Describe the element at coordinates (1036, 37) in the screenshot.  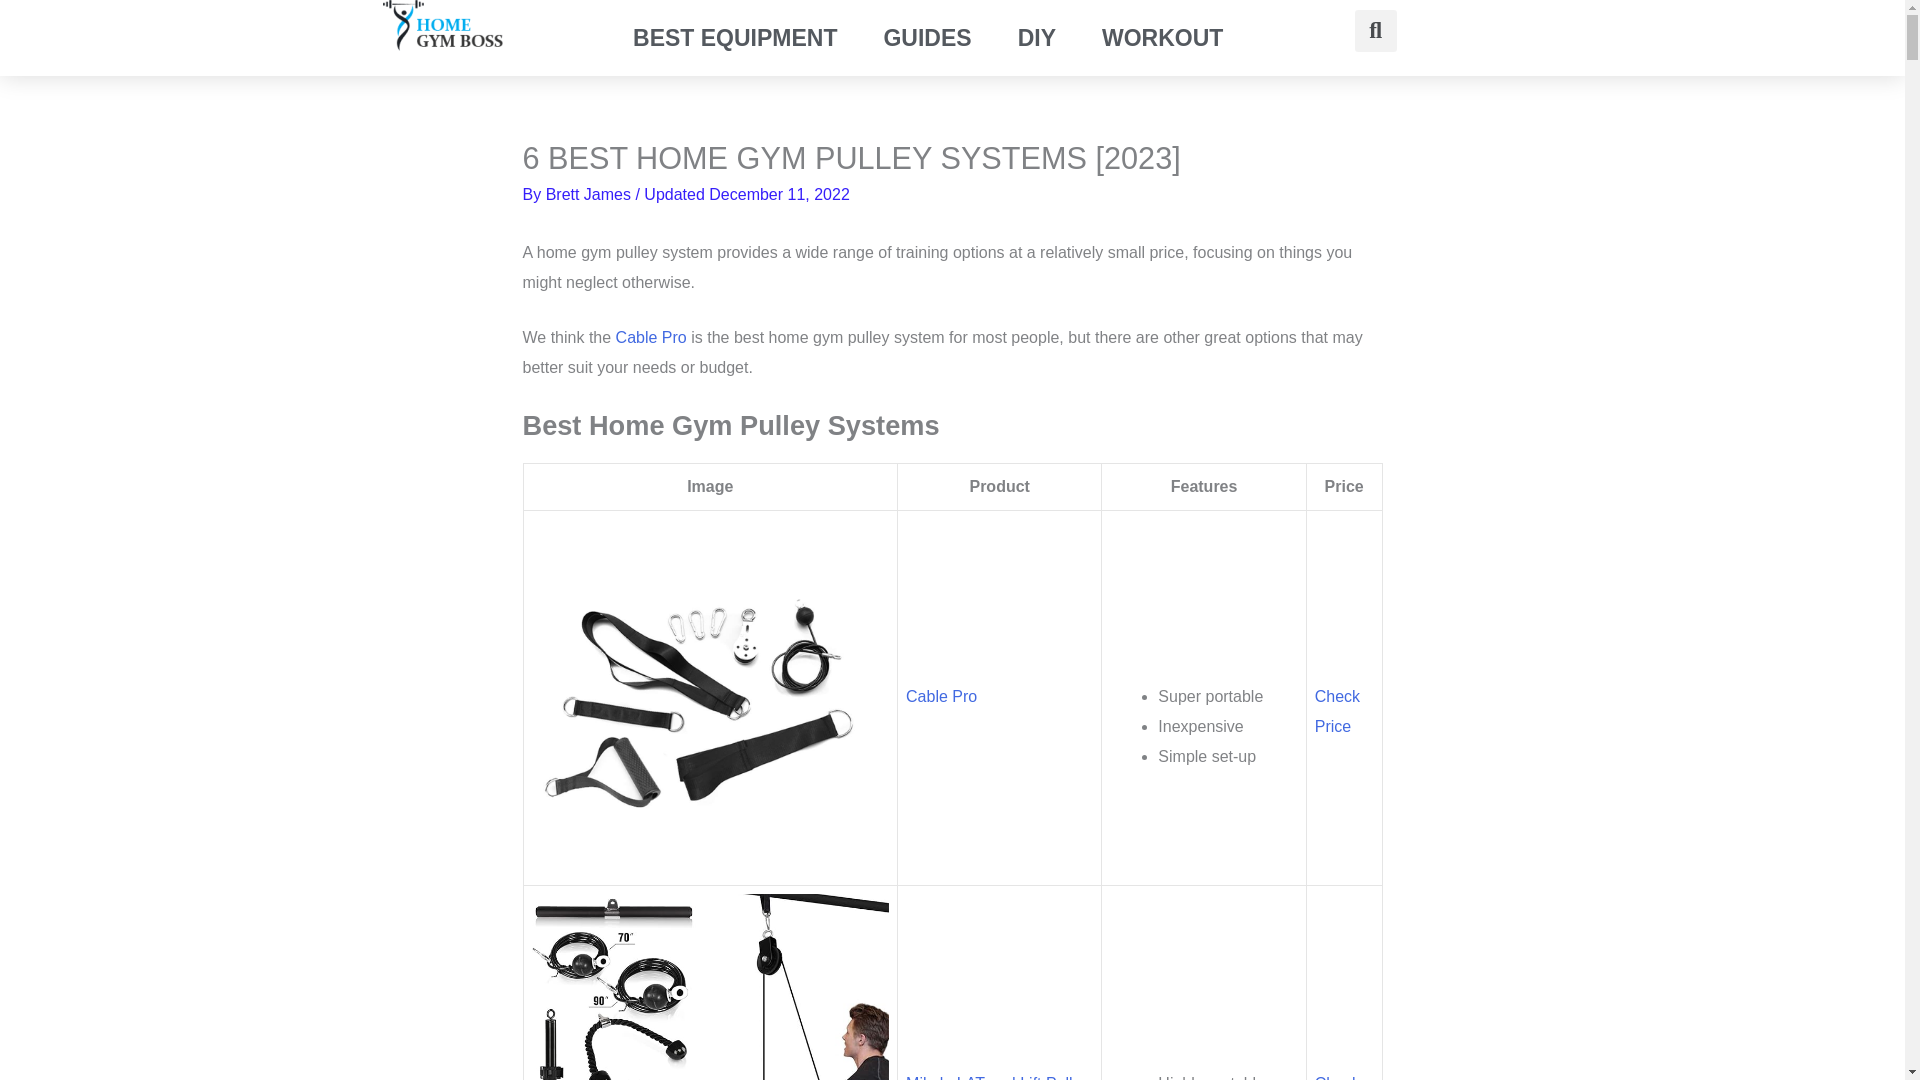
I see `DIY` at that location.